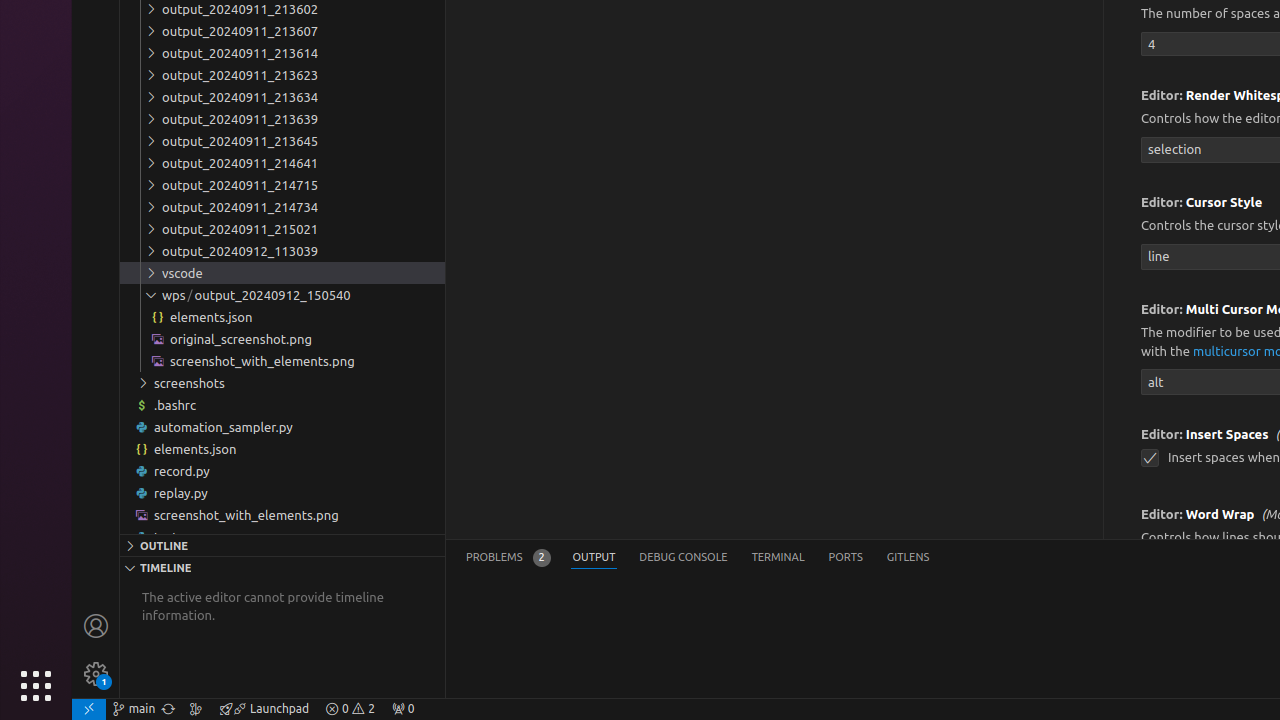  Describe the element at coordinates (778, 558) in the screenshot. I see `Terminal (Ctrl+`)` at that location.